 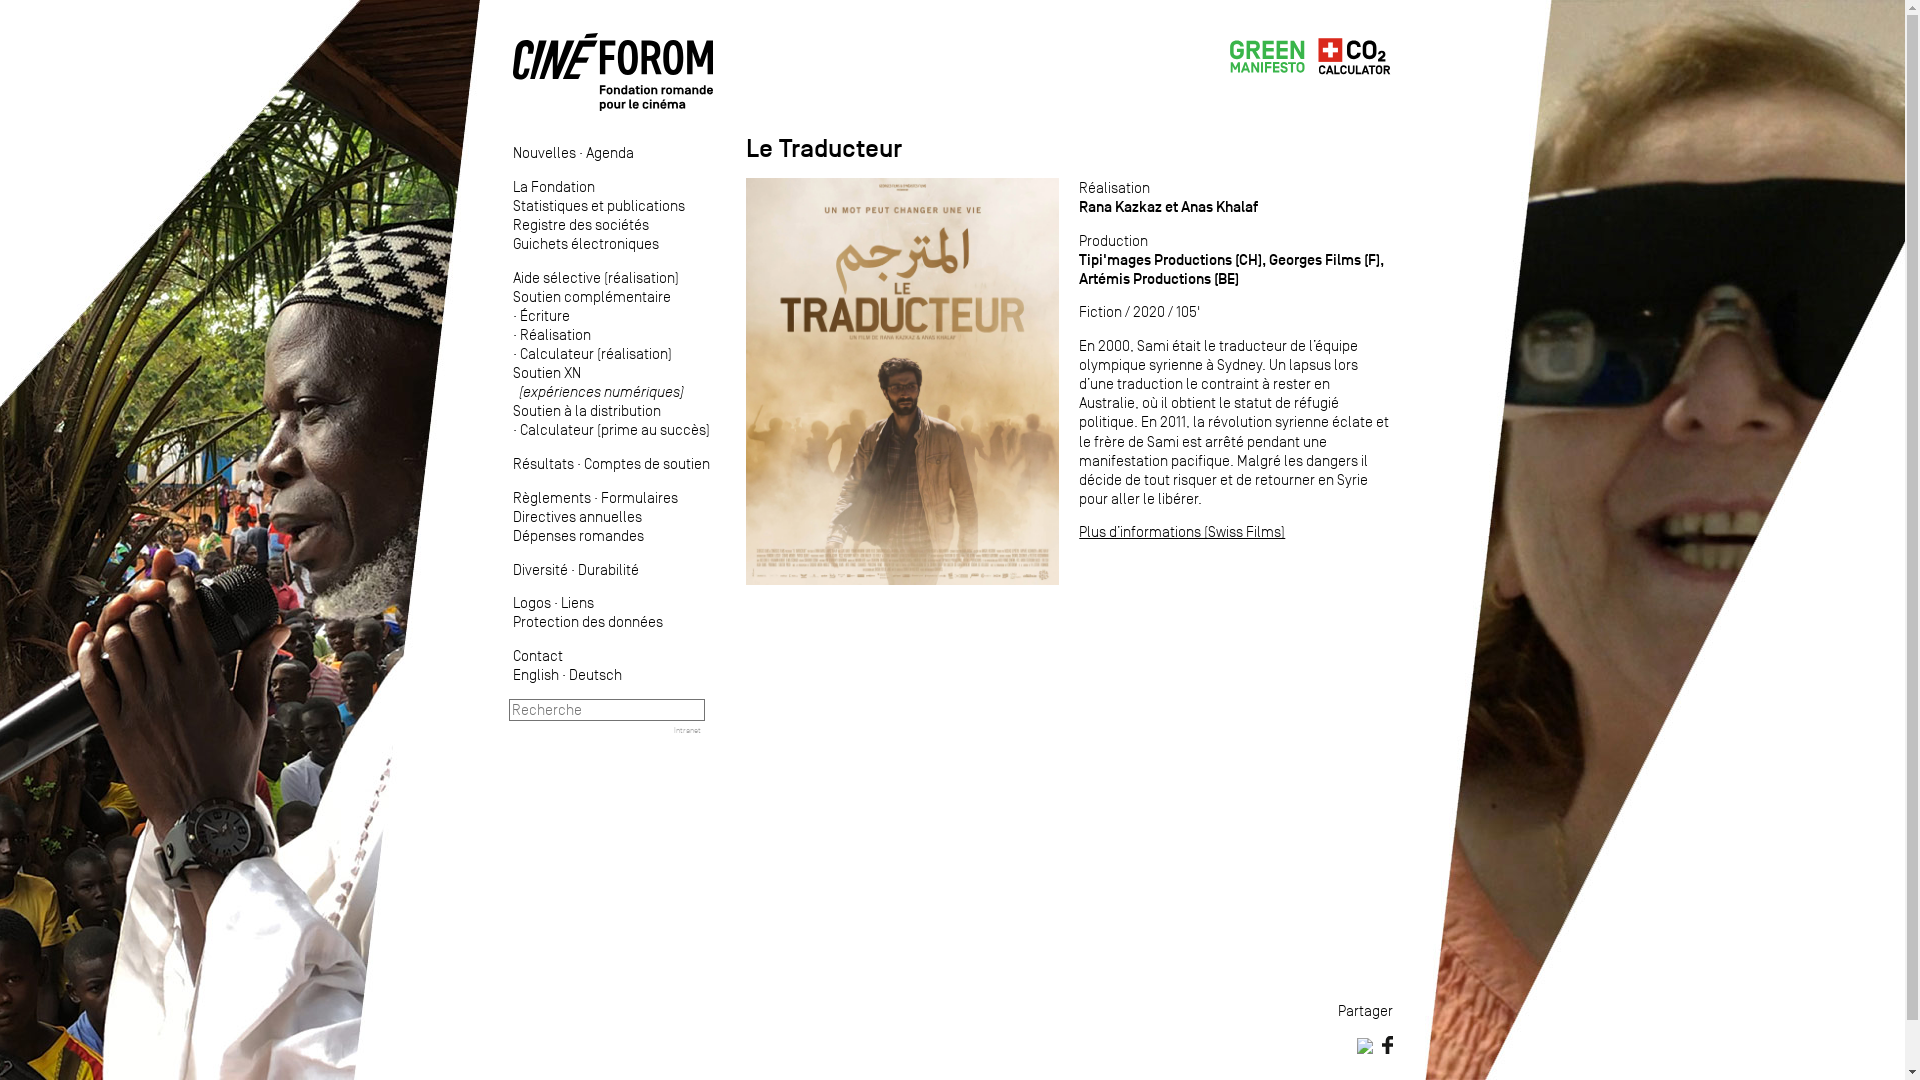 I want to click on Nouvelles, so click(x=544, y=152).